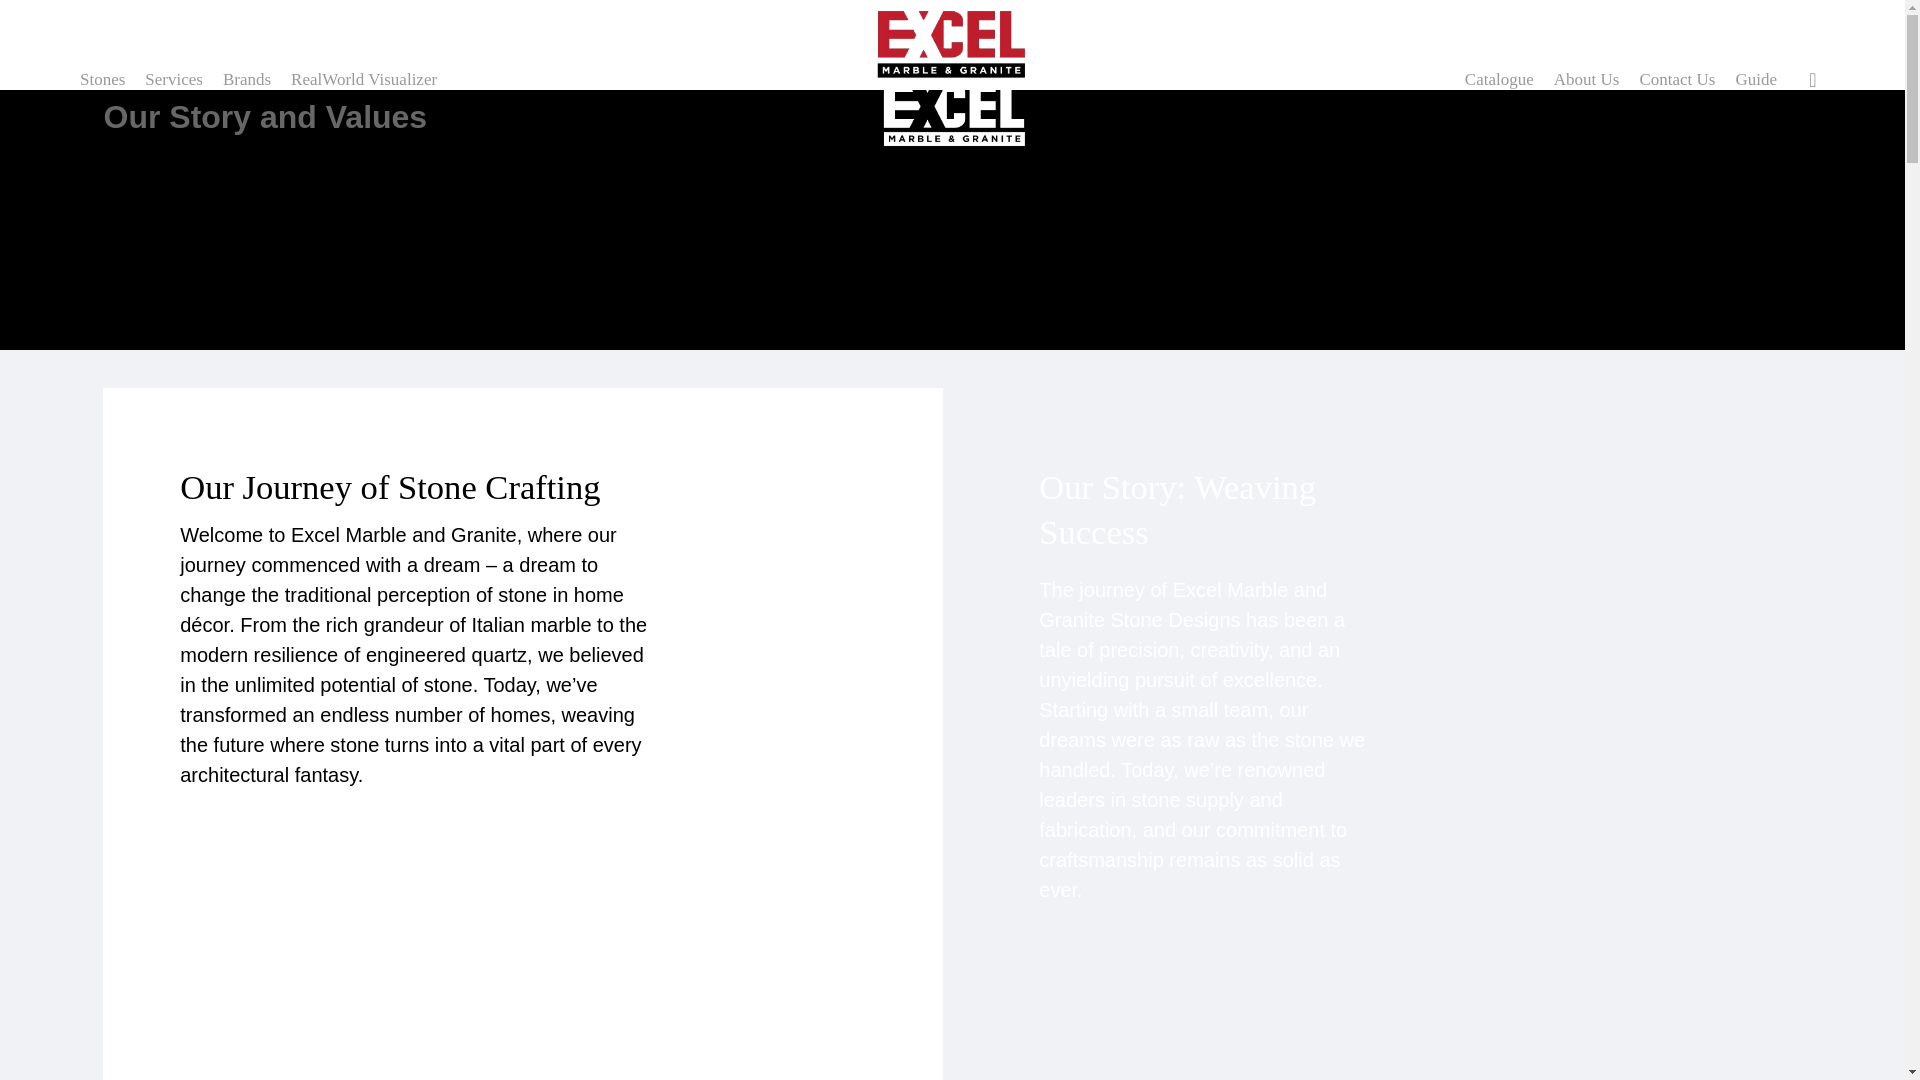 The width and height of the screenshot is (1920, 1080). I want to click on RealWorld Visualizer, so click(364, 80).